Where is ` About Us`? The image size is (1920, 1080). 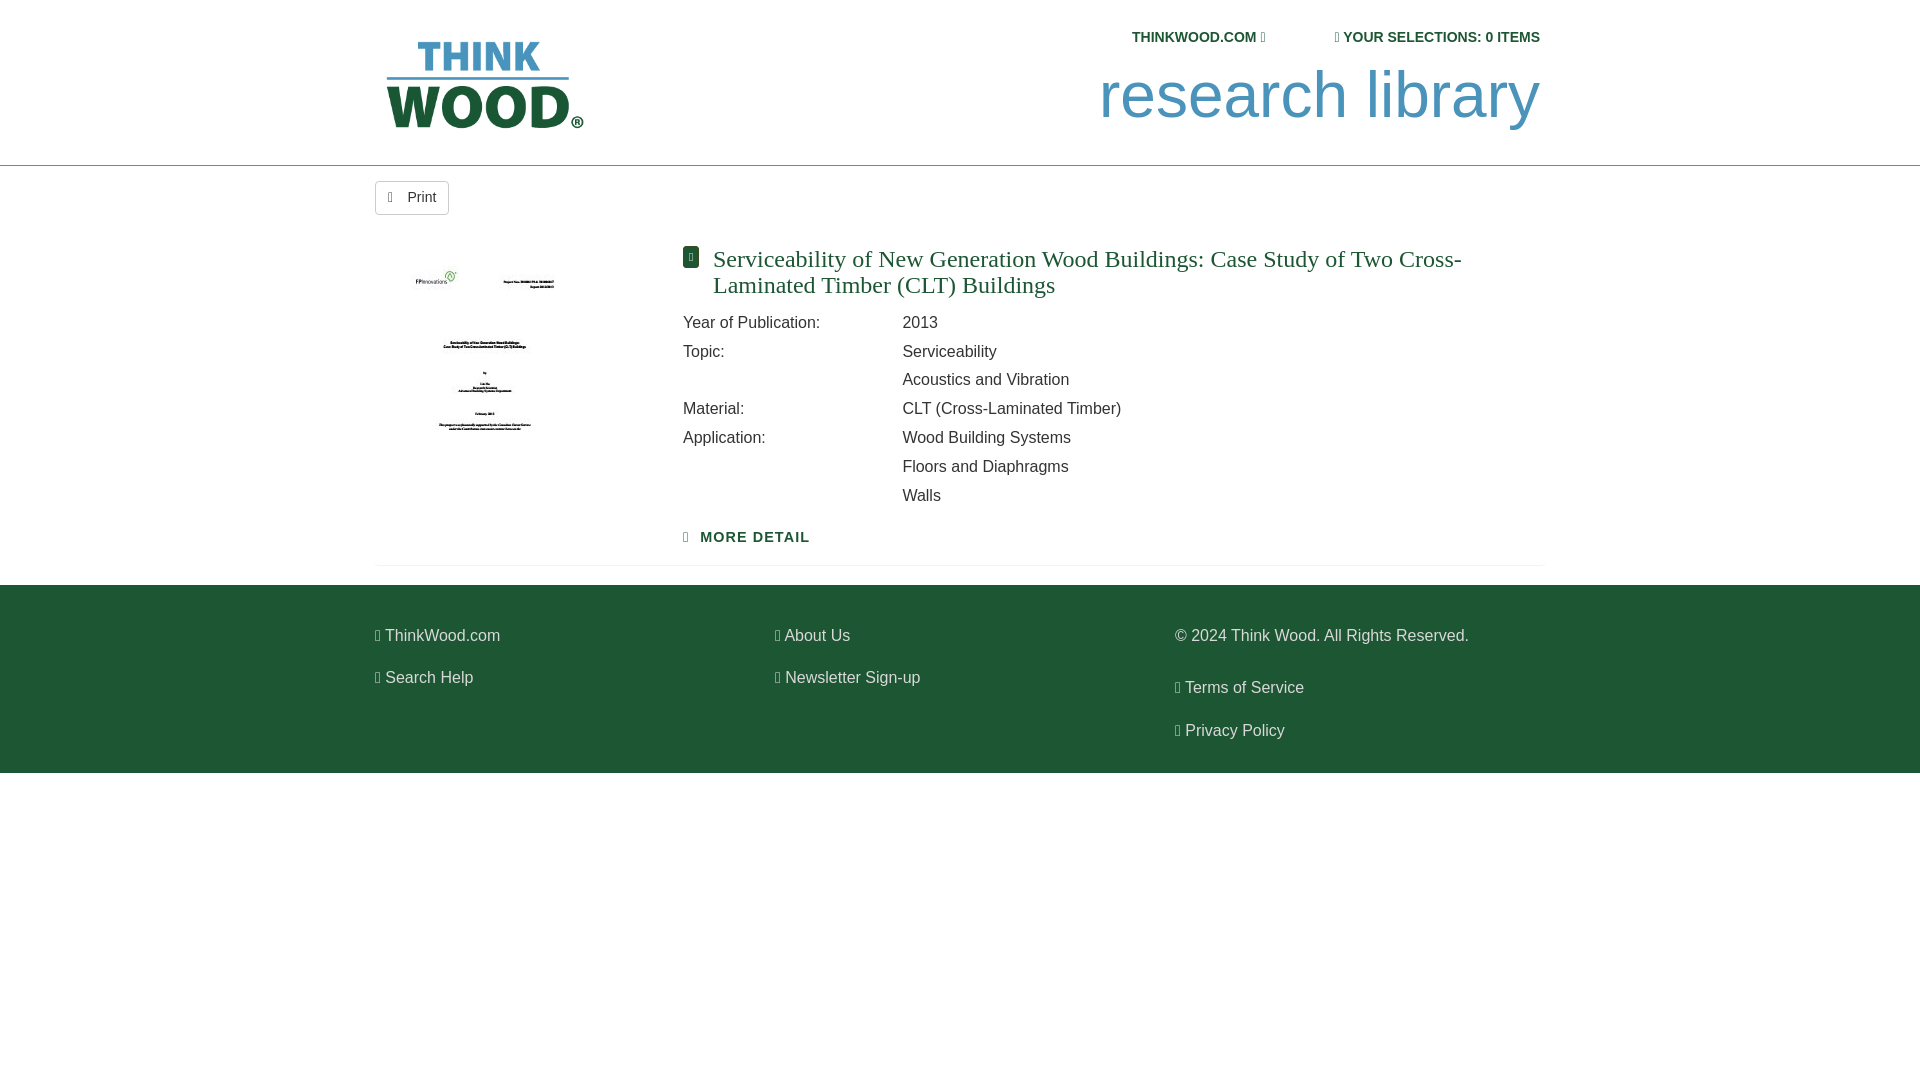  About Us is located at coordinates (812, 635).